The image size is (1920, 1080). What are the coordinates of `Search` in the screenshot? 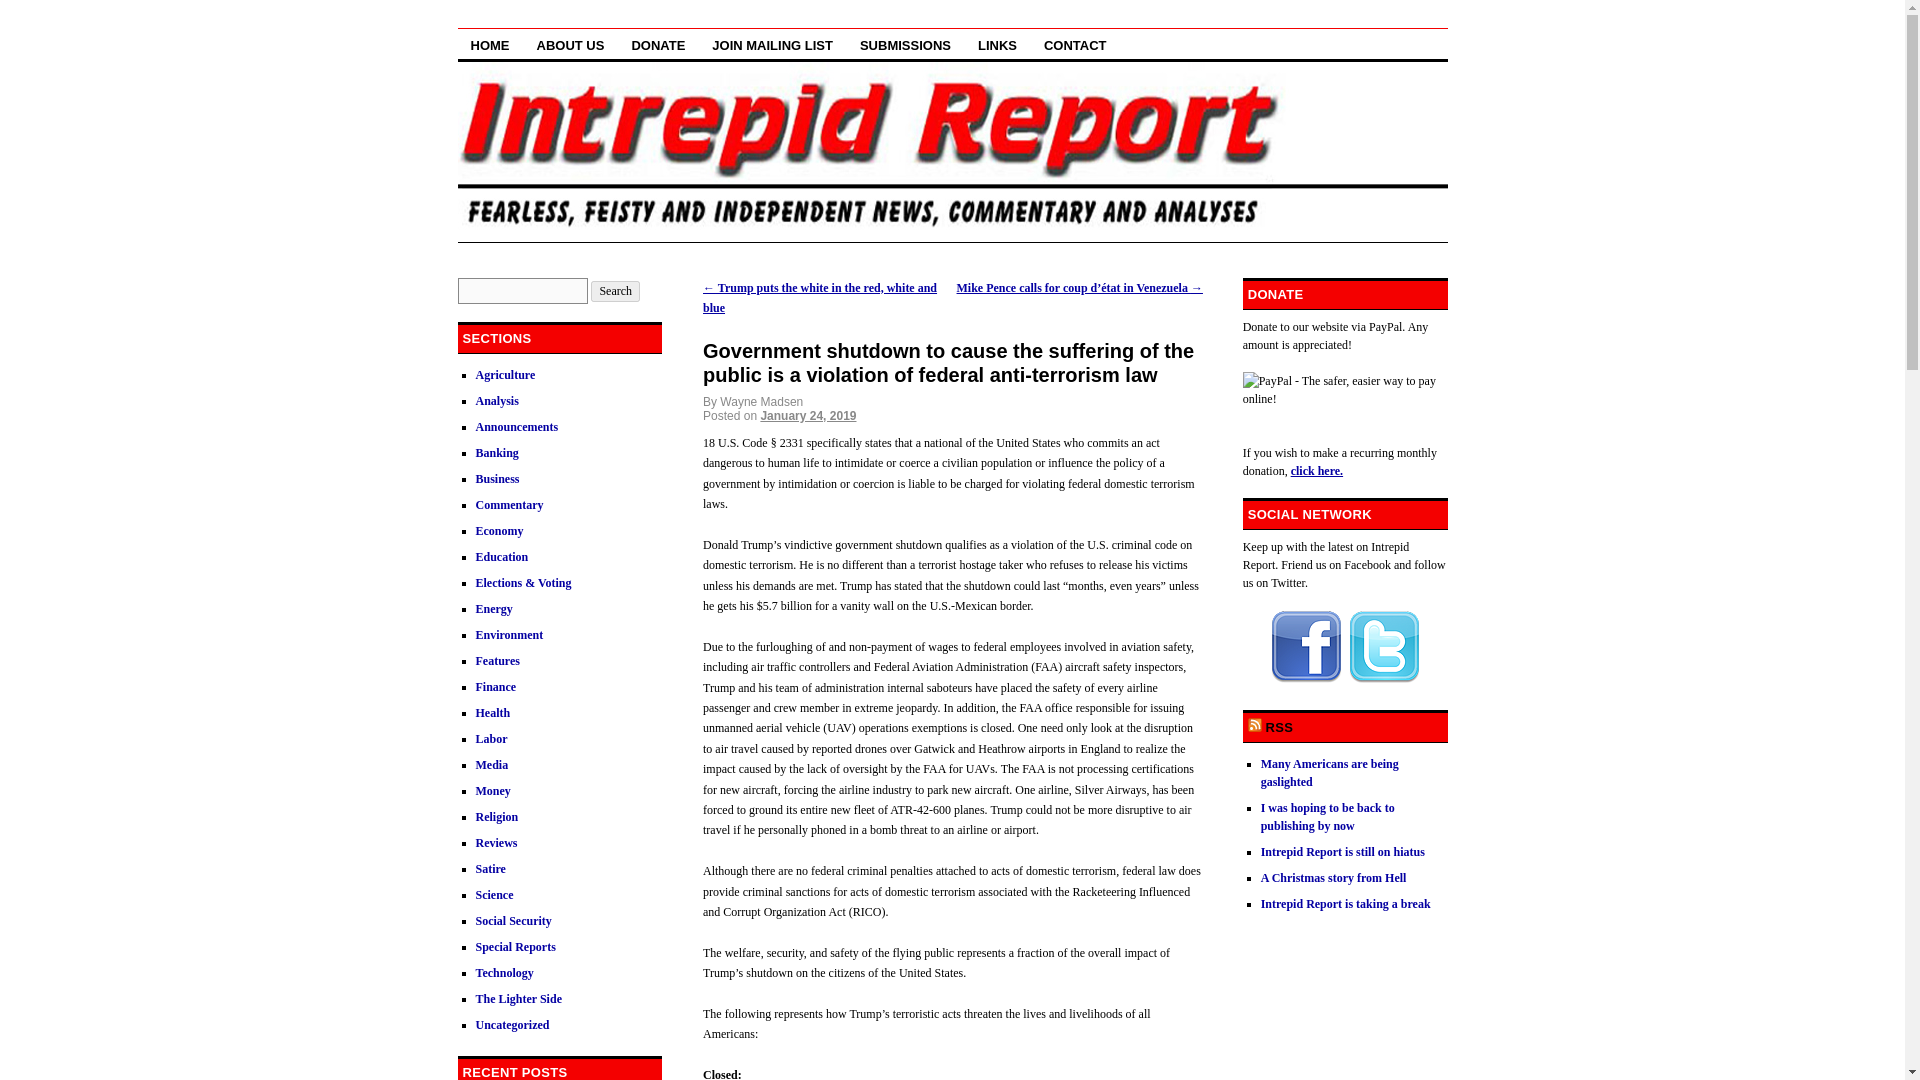 It's located at (615, 291).